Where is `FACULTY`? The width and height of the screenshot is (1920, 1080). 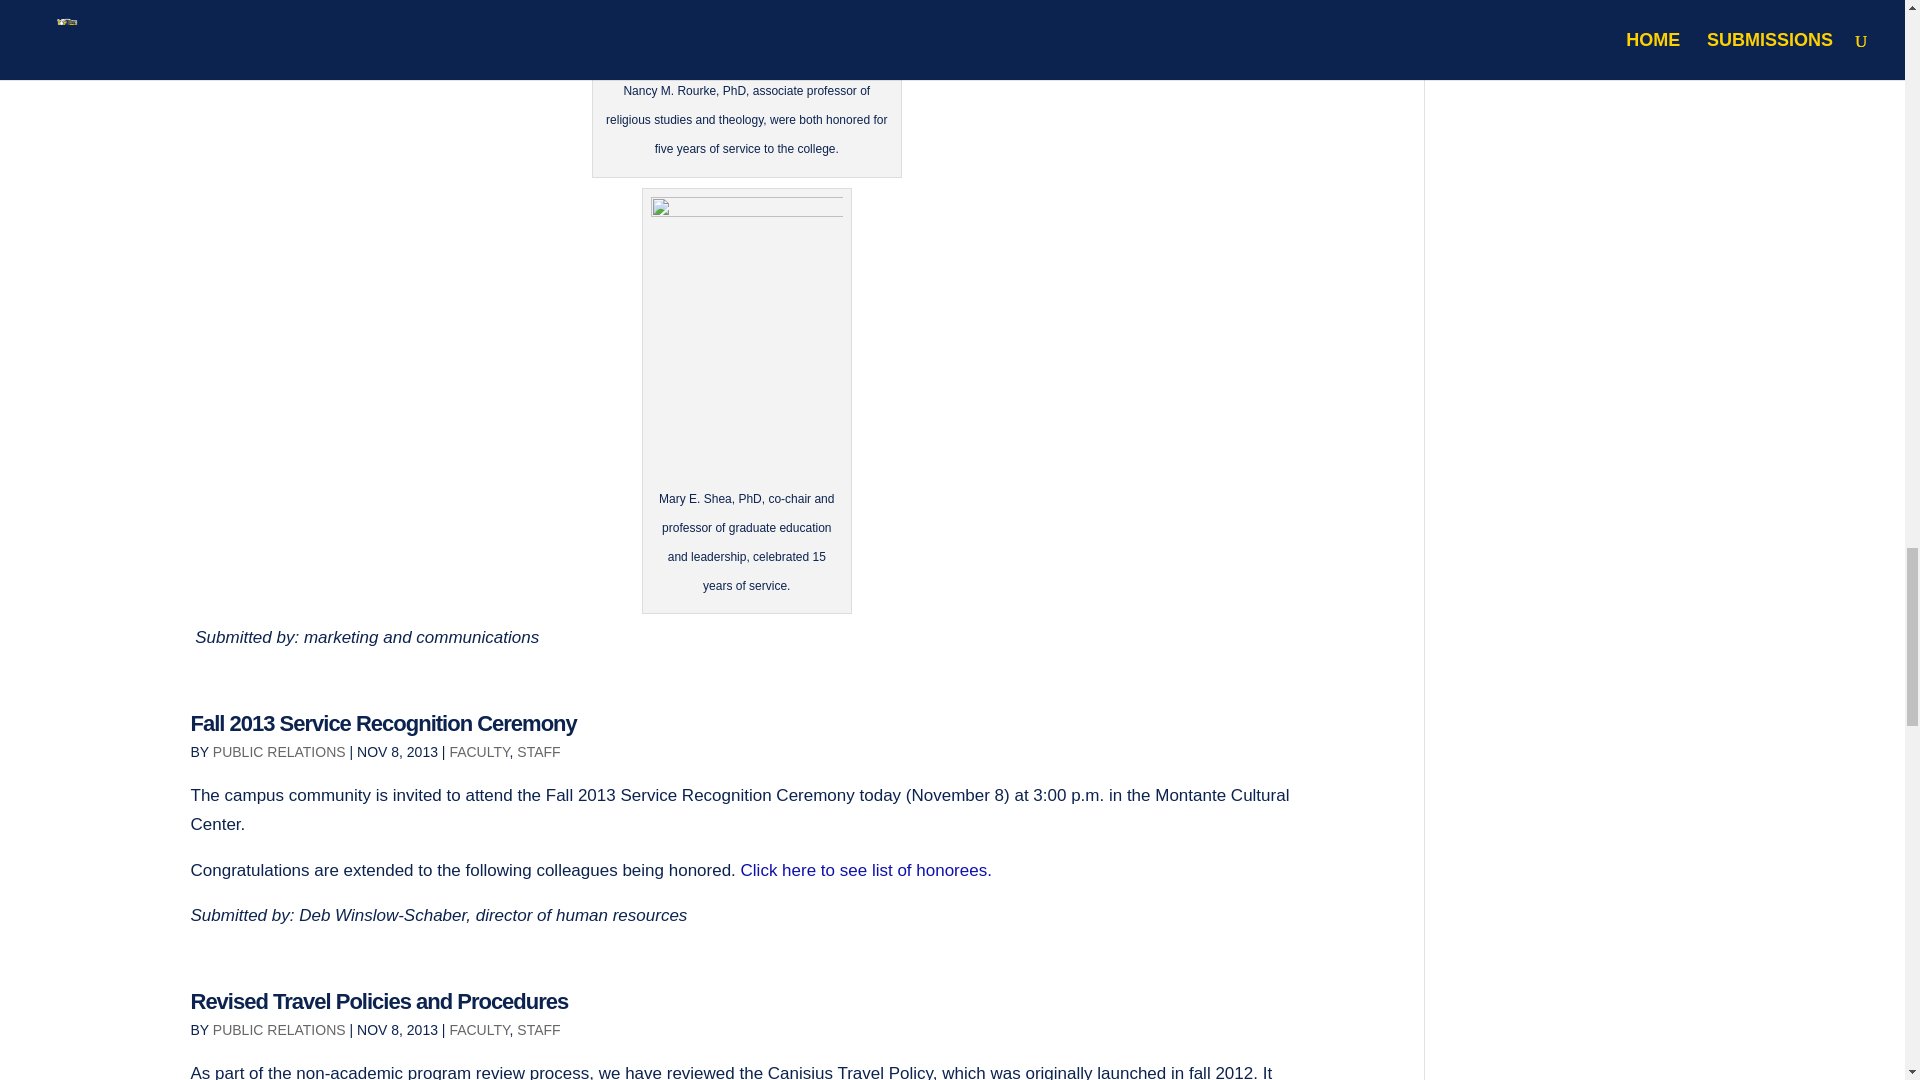 FACULTY is located at coordinates (478, 752).